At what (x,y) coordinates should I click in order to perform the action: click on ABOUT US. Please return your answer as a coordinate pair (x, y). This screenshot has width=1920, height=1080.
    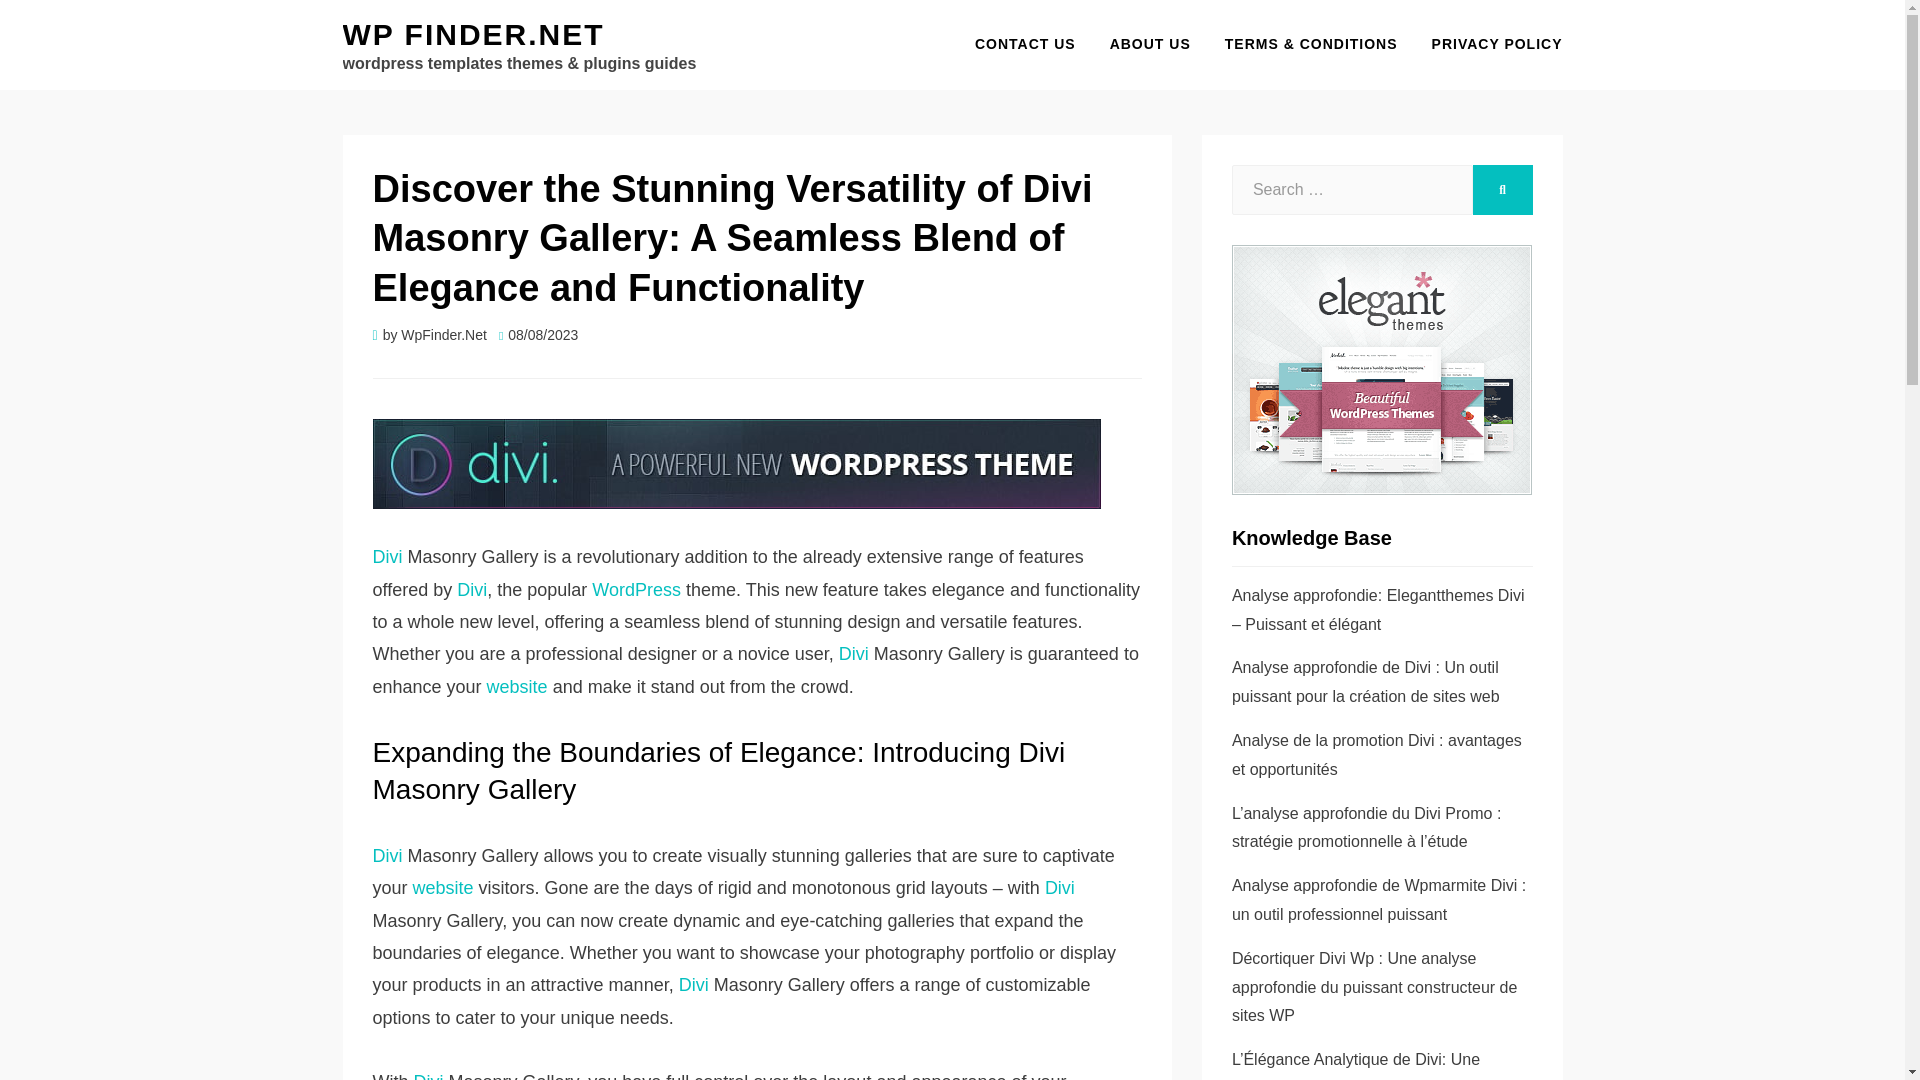
    Looking at the image, I should click on (1150, 44).